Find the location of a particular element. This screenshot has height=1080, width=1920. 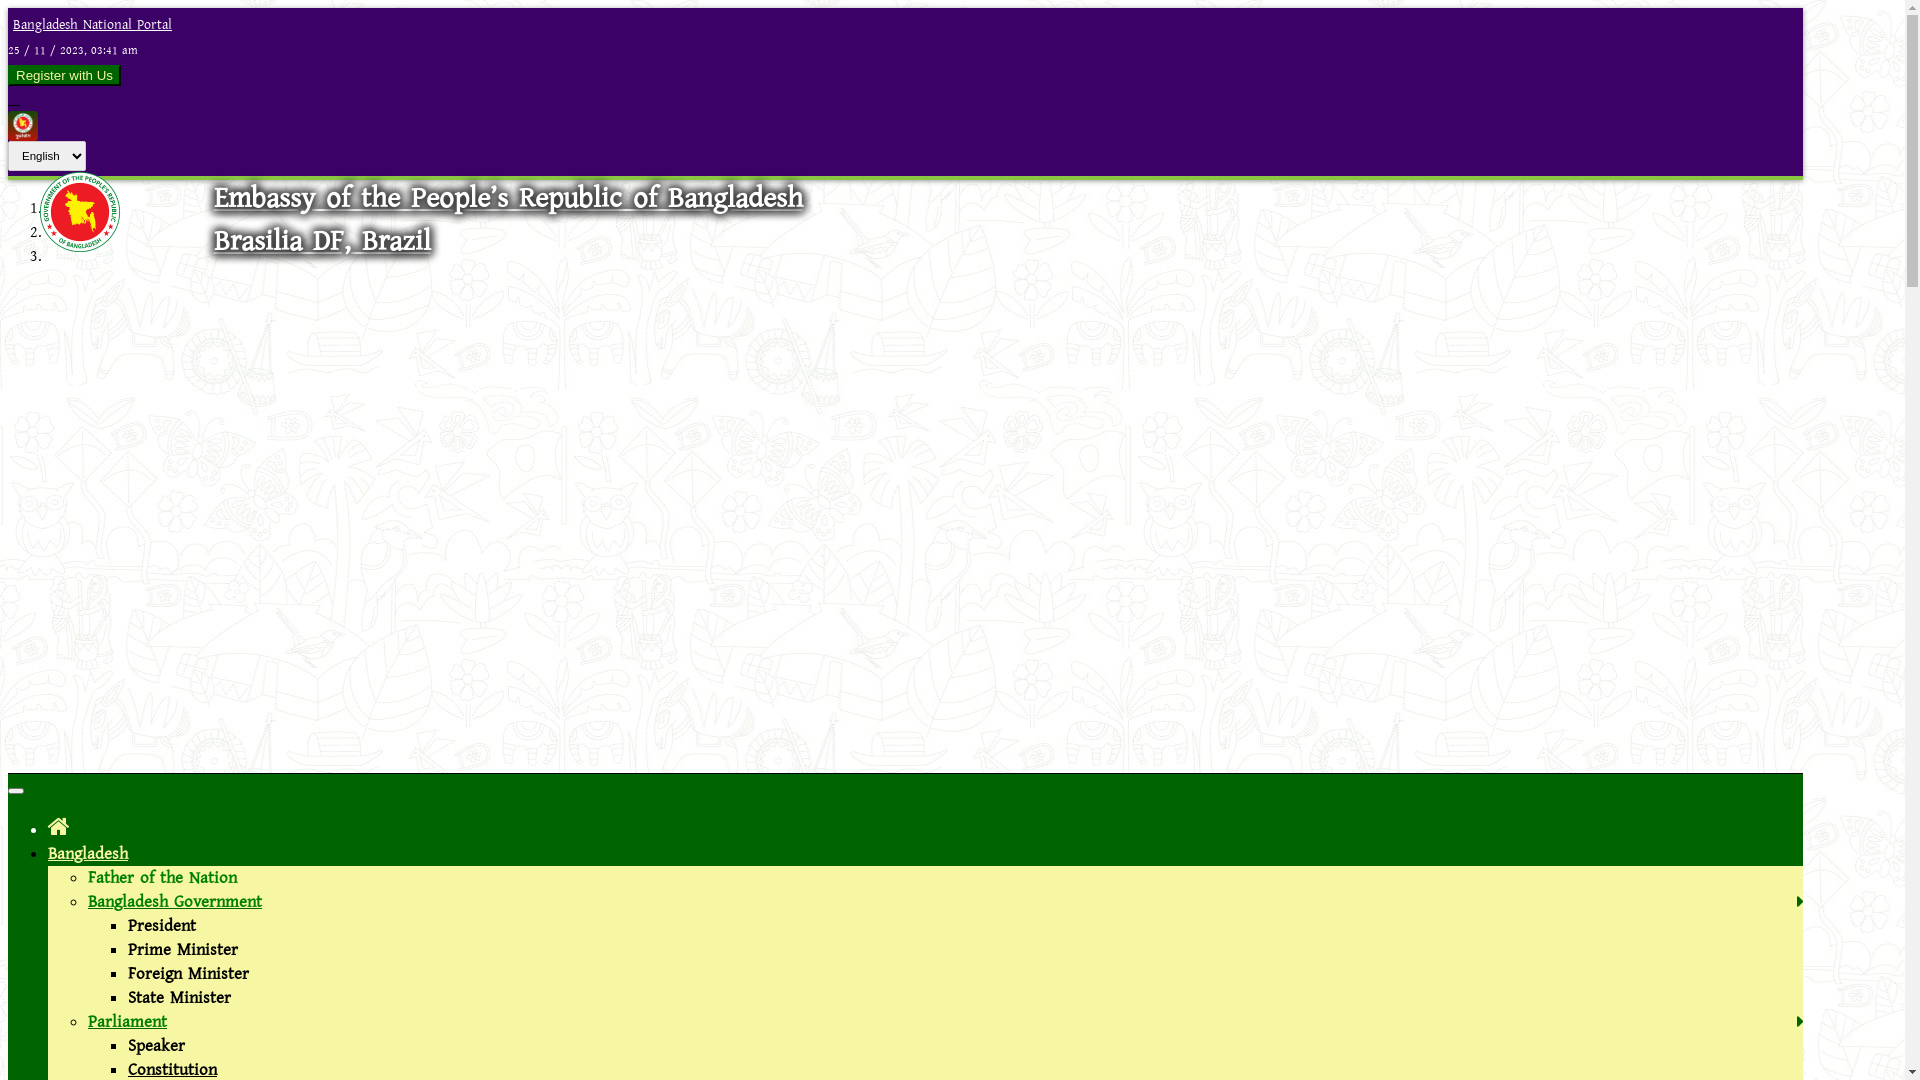

Parliament is located at coordinates (128, 1022).